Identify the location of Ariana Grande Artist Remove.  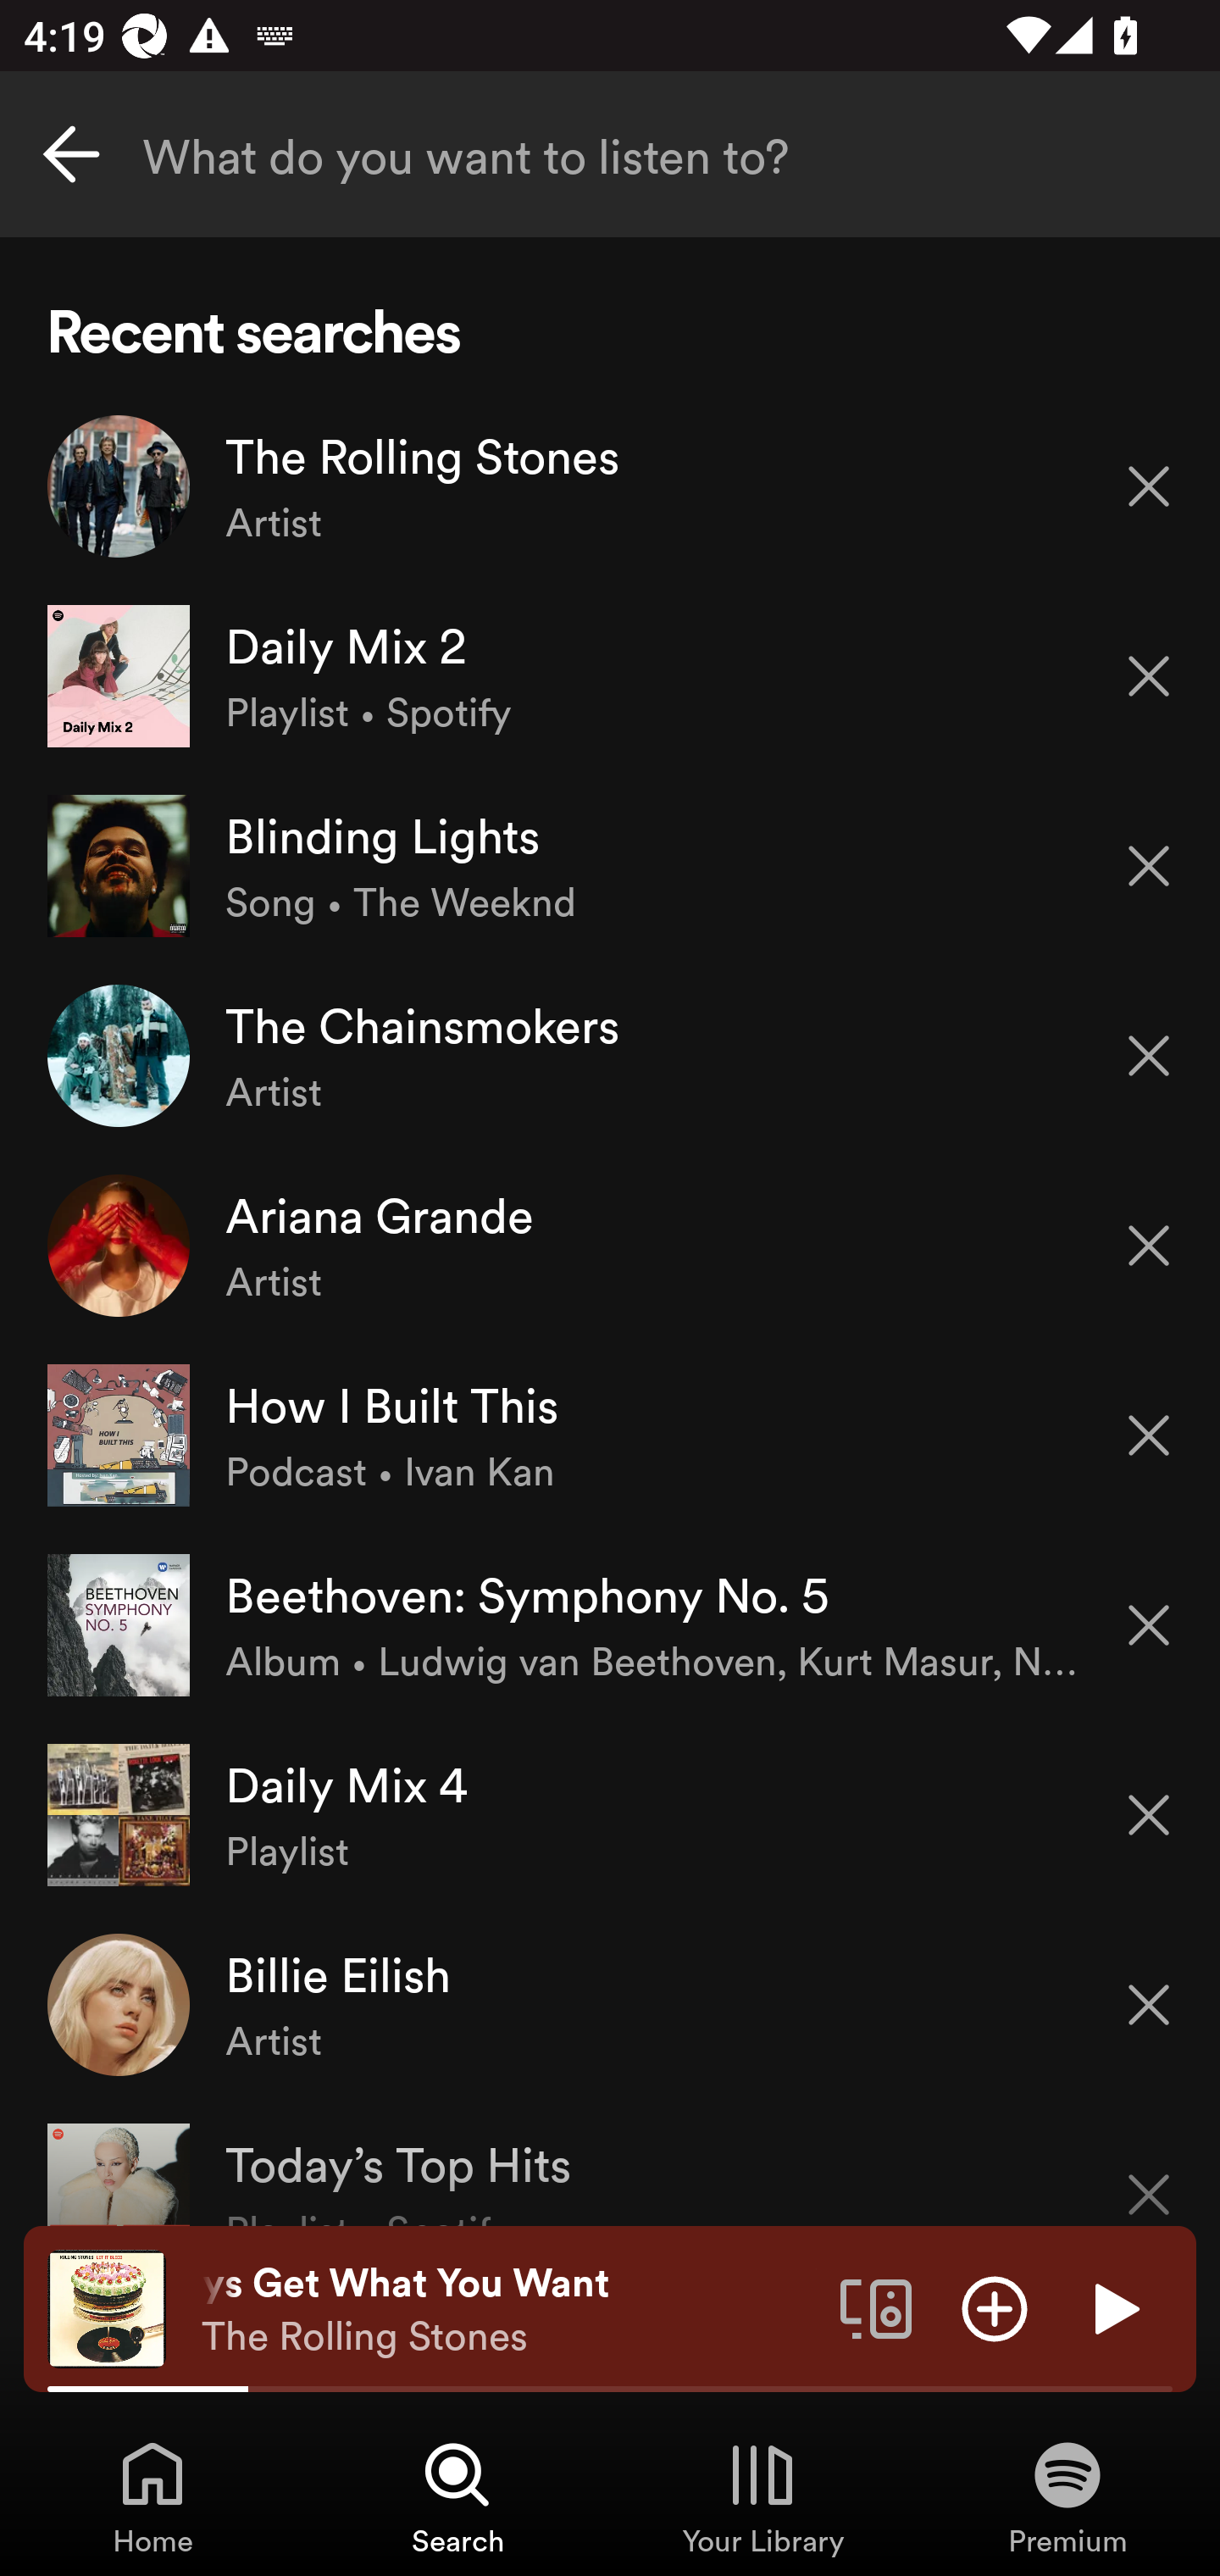
(610, 1245).